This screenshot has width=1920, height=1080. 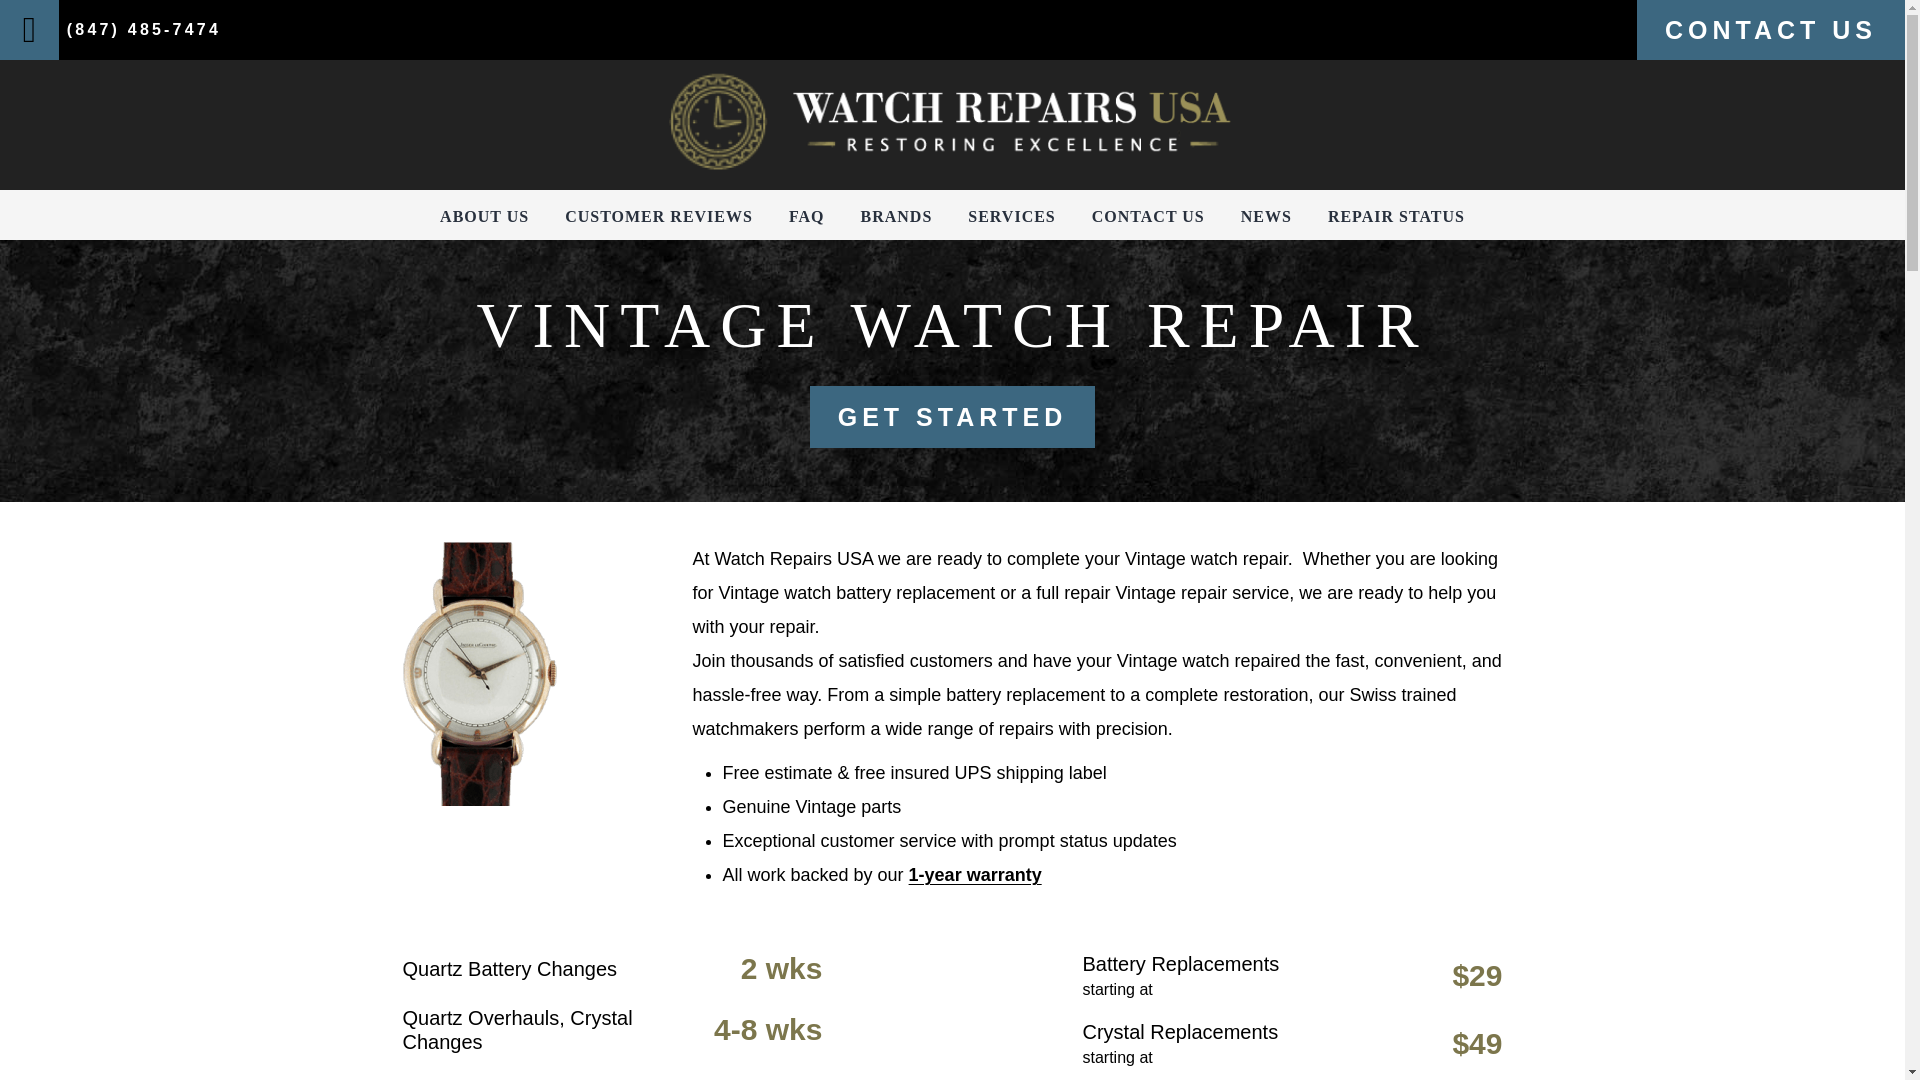 I want to click on ABOUT US, so click(x=484, y=216).